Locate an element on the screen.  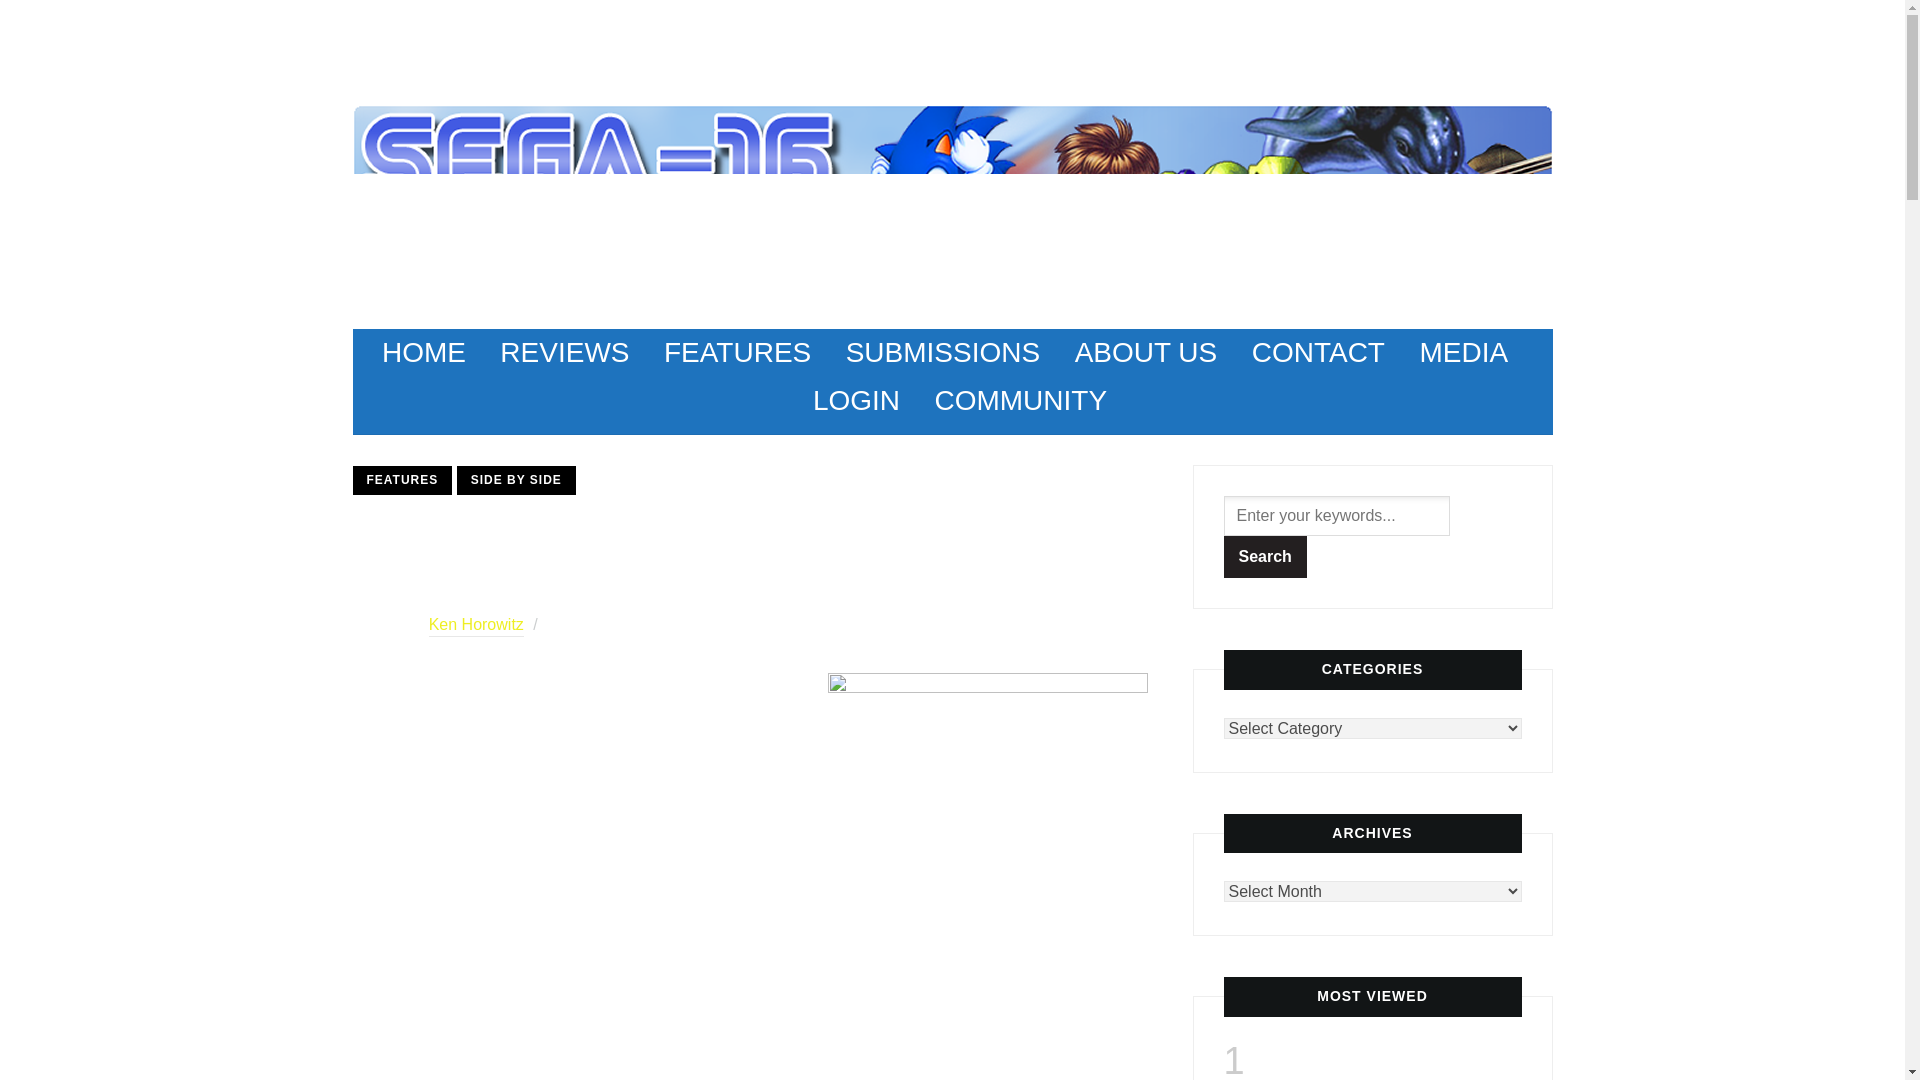
SUBMISSIONS is located at coordinates (943, 352).